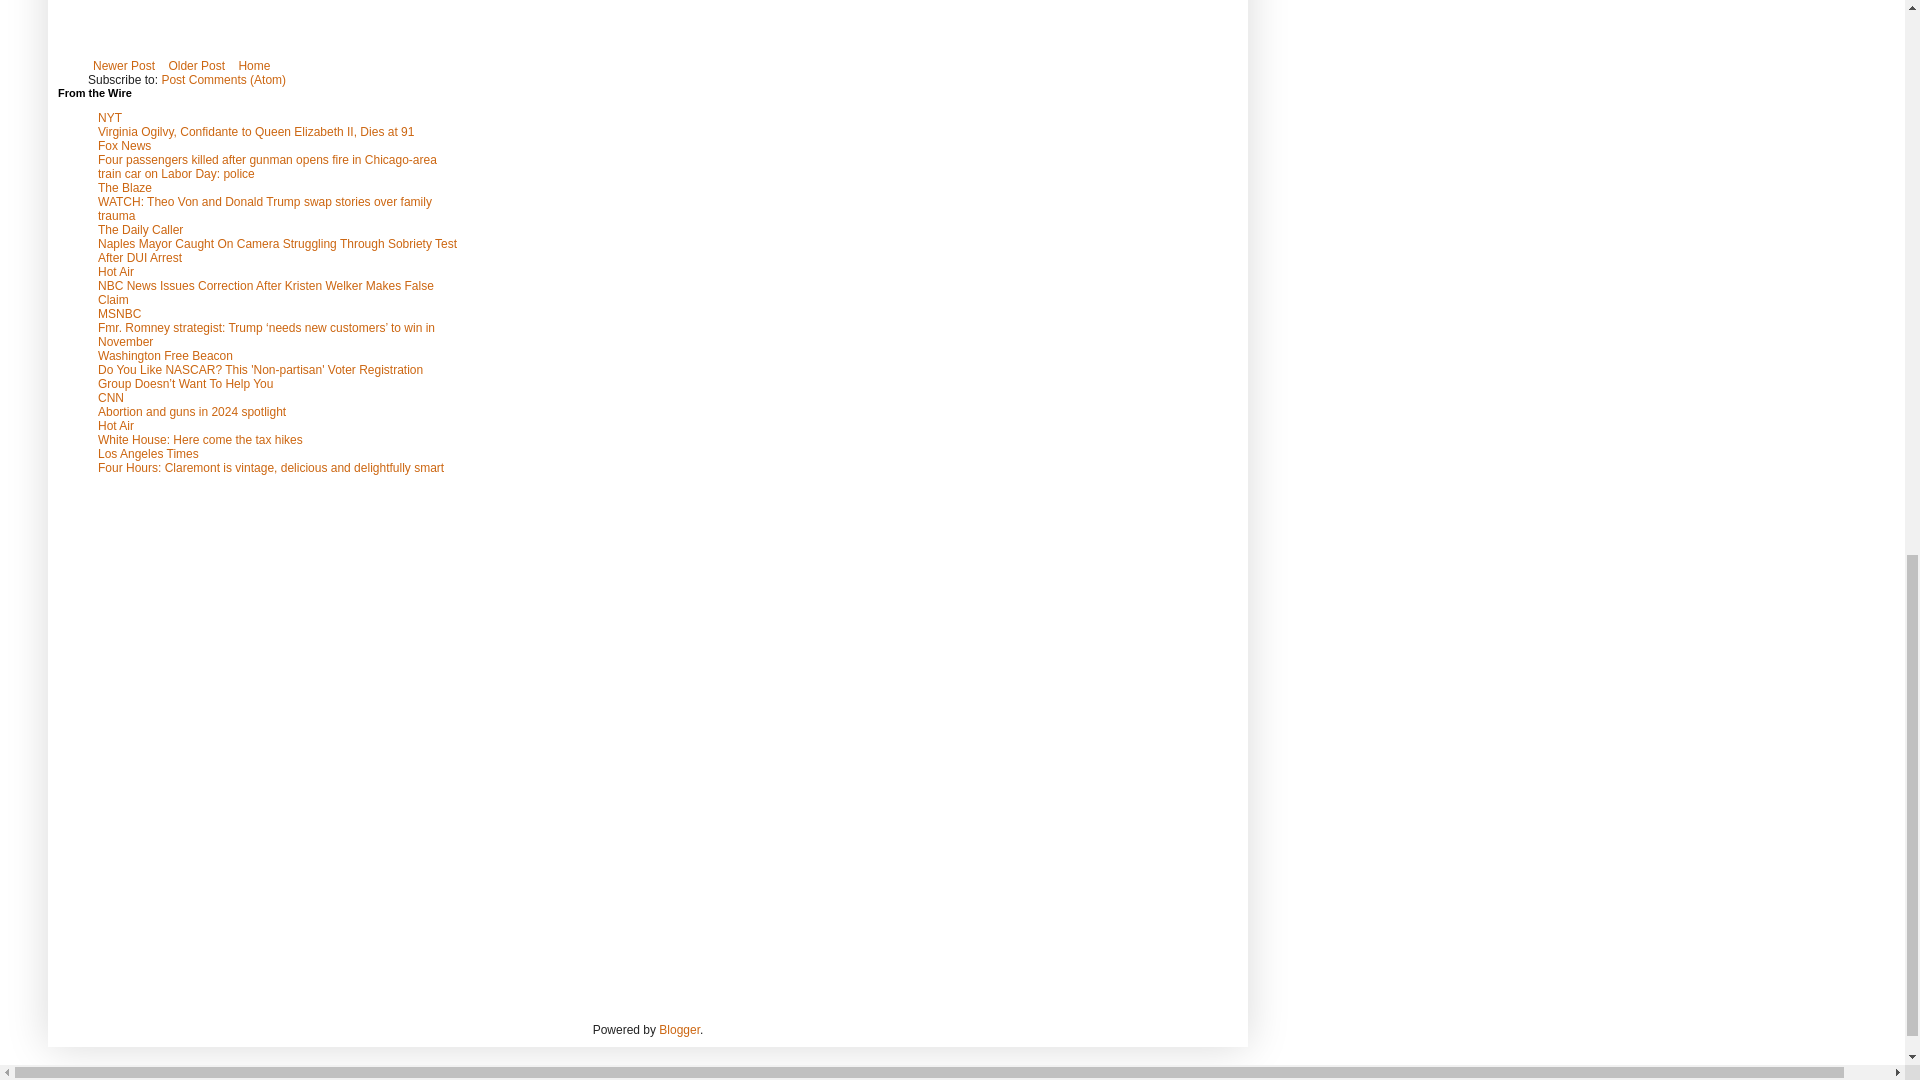 This screenshot has height=1080, width=1920. Describe the element at coordinates (116, 426) in the screenshot. I see `Hot Air` at that location.